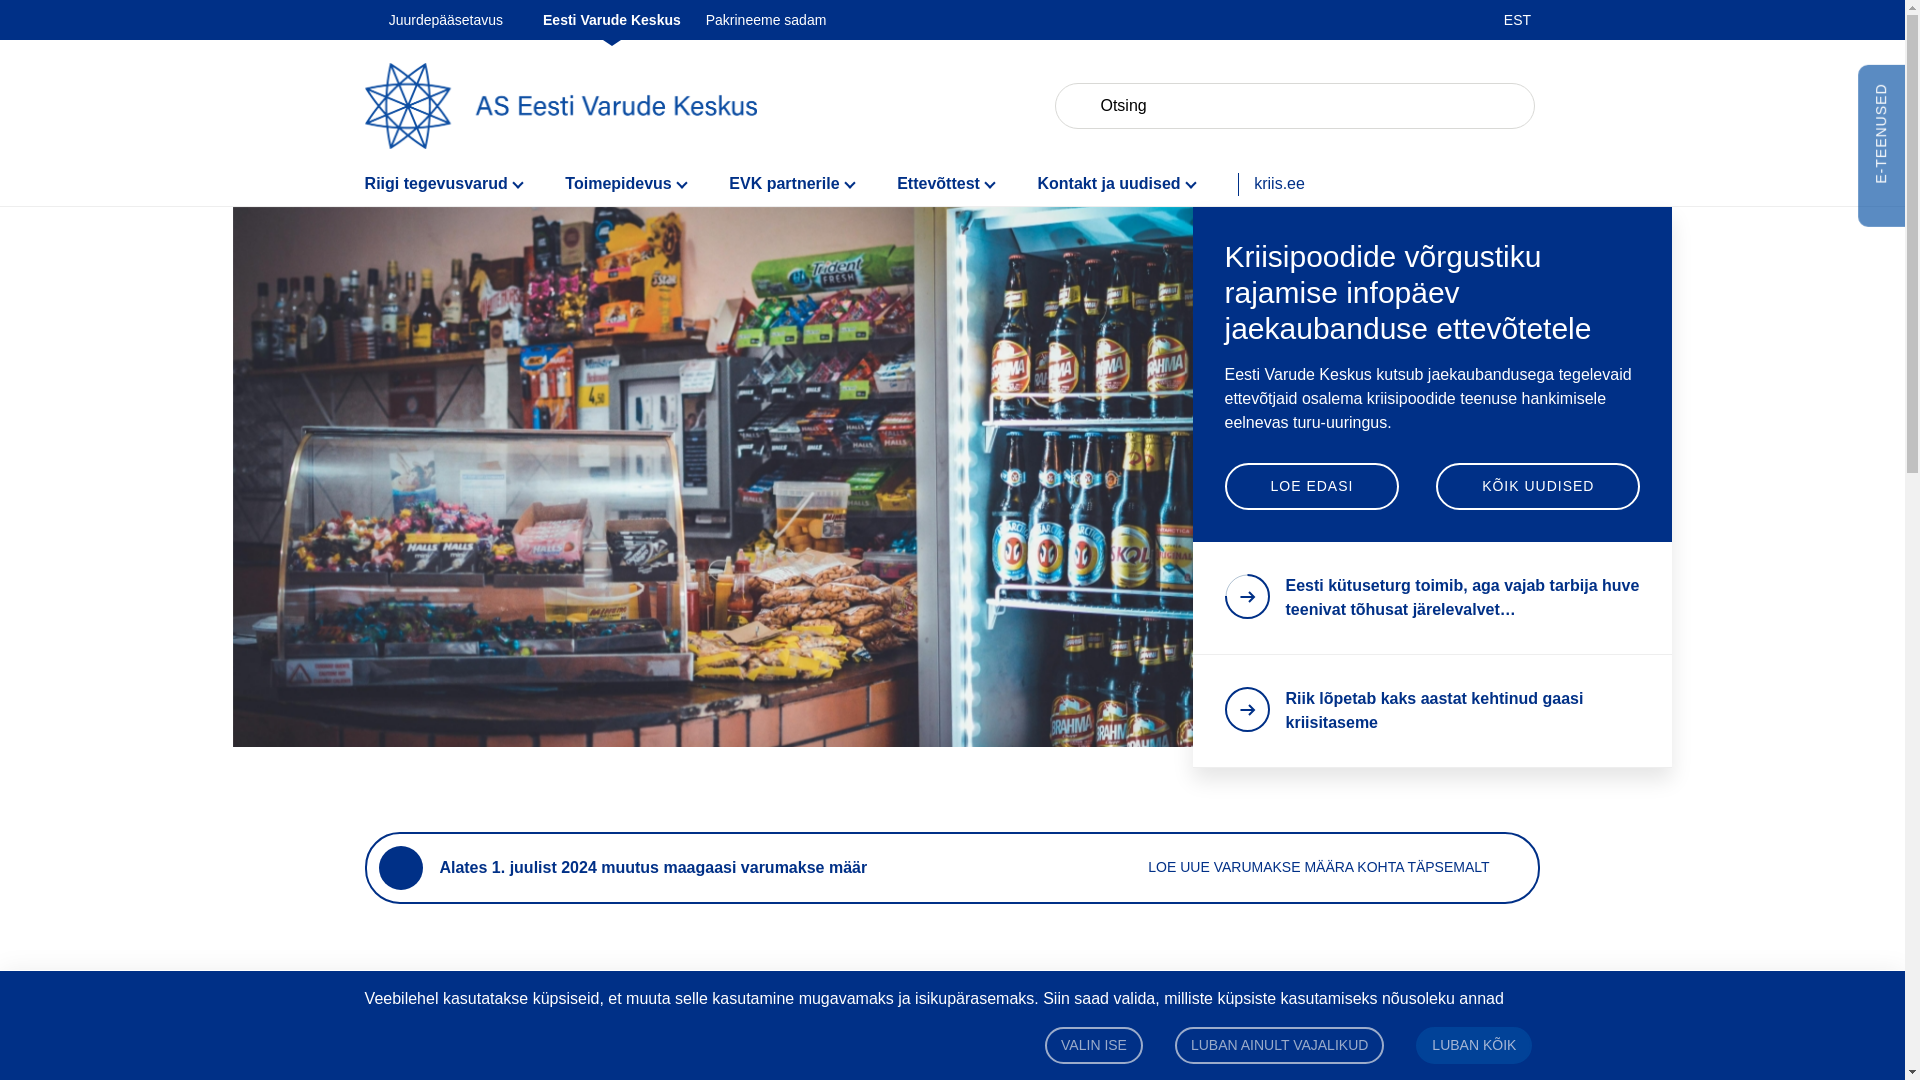 Image resolution: width=1920 pixels, height=1080 pixels. Describe the element at coordinates (612, 20) in the screenshot. I see `Eesti Varude Keskus` at that location.